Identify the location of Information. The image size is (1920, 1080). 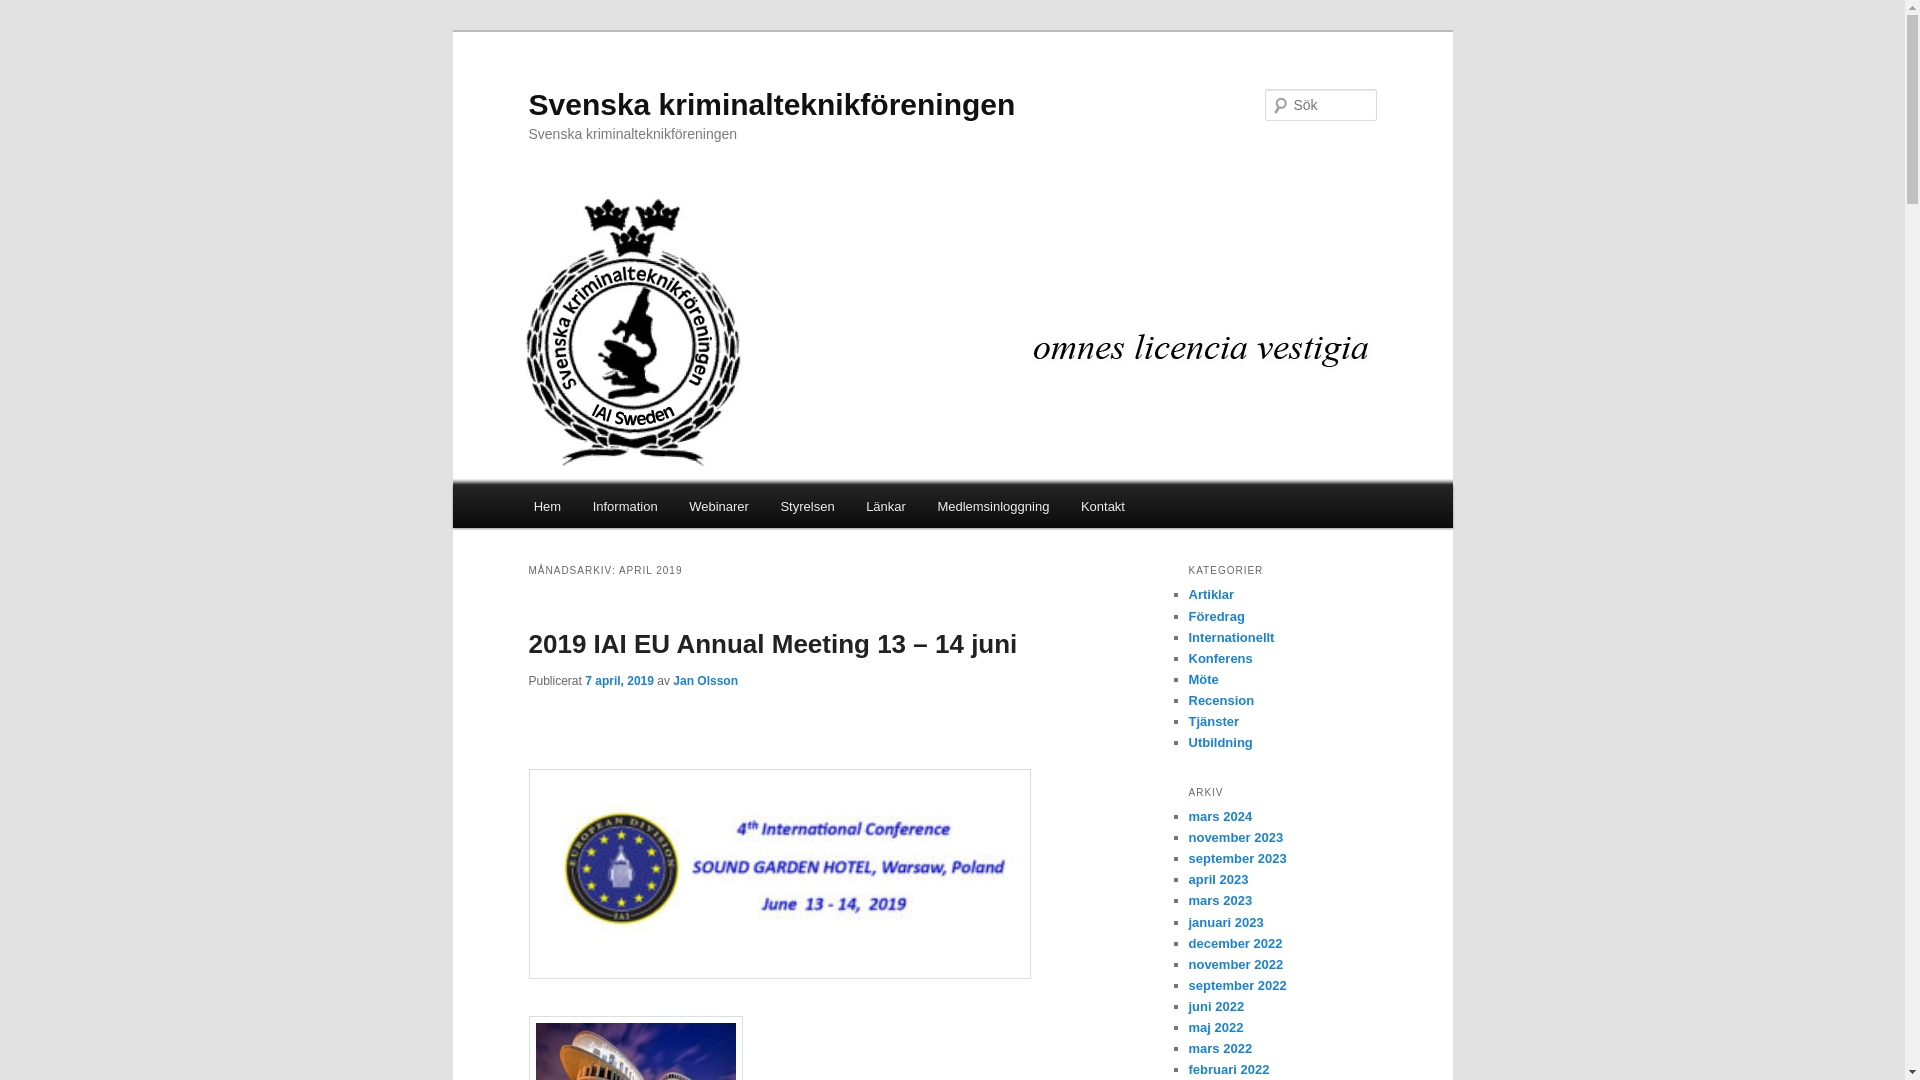
(625, 506).